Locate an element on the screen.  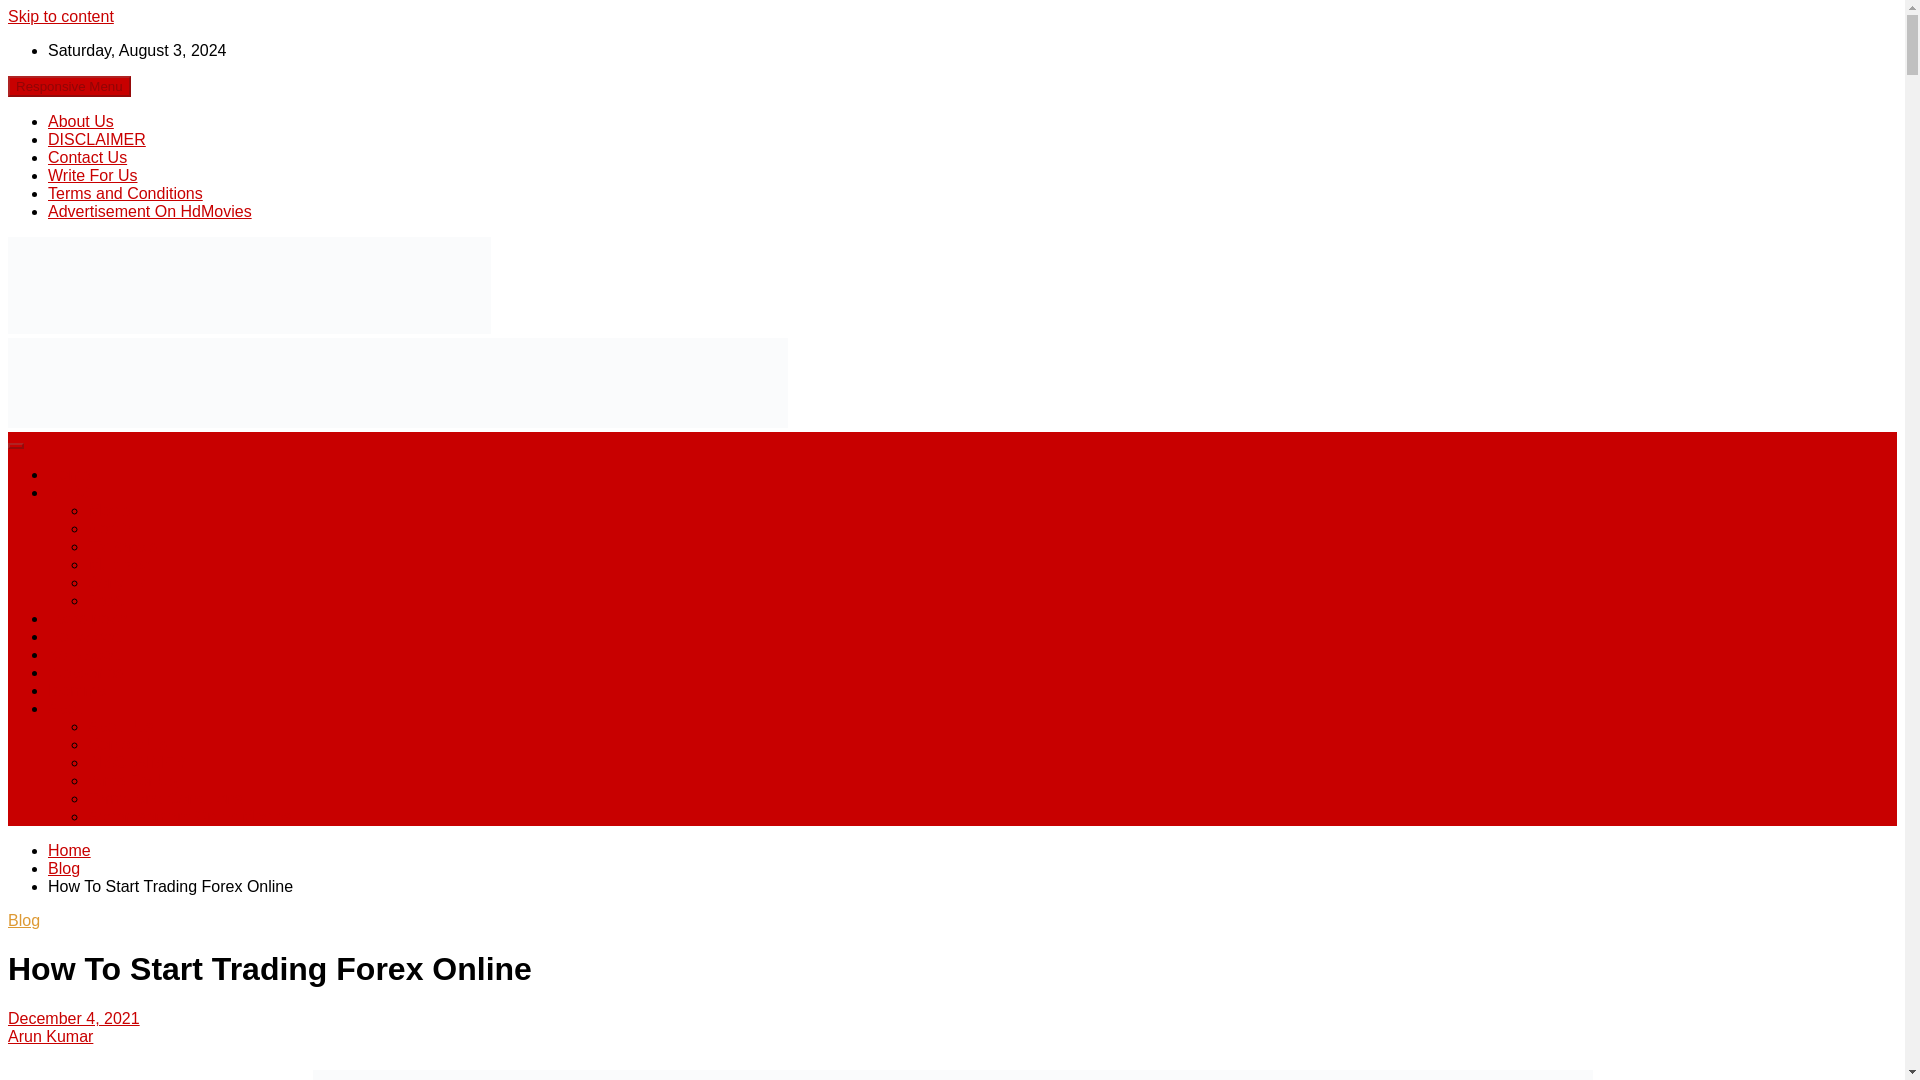
DISCLAIMER is located at coordinates (137, 762).